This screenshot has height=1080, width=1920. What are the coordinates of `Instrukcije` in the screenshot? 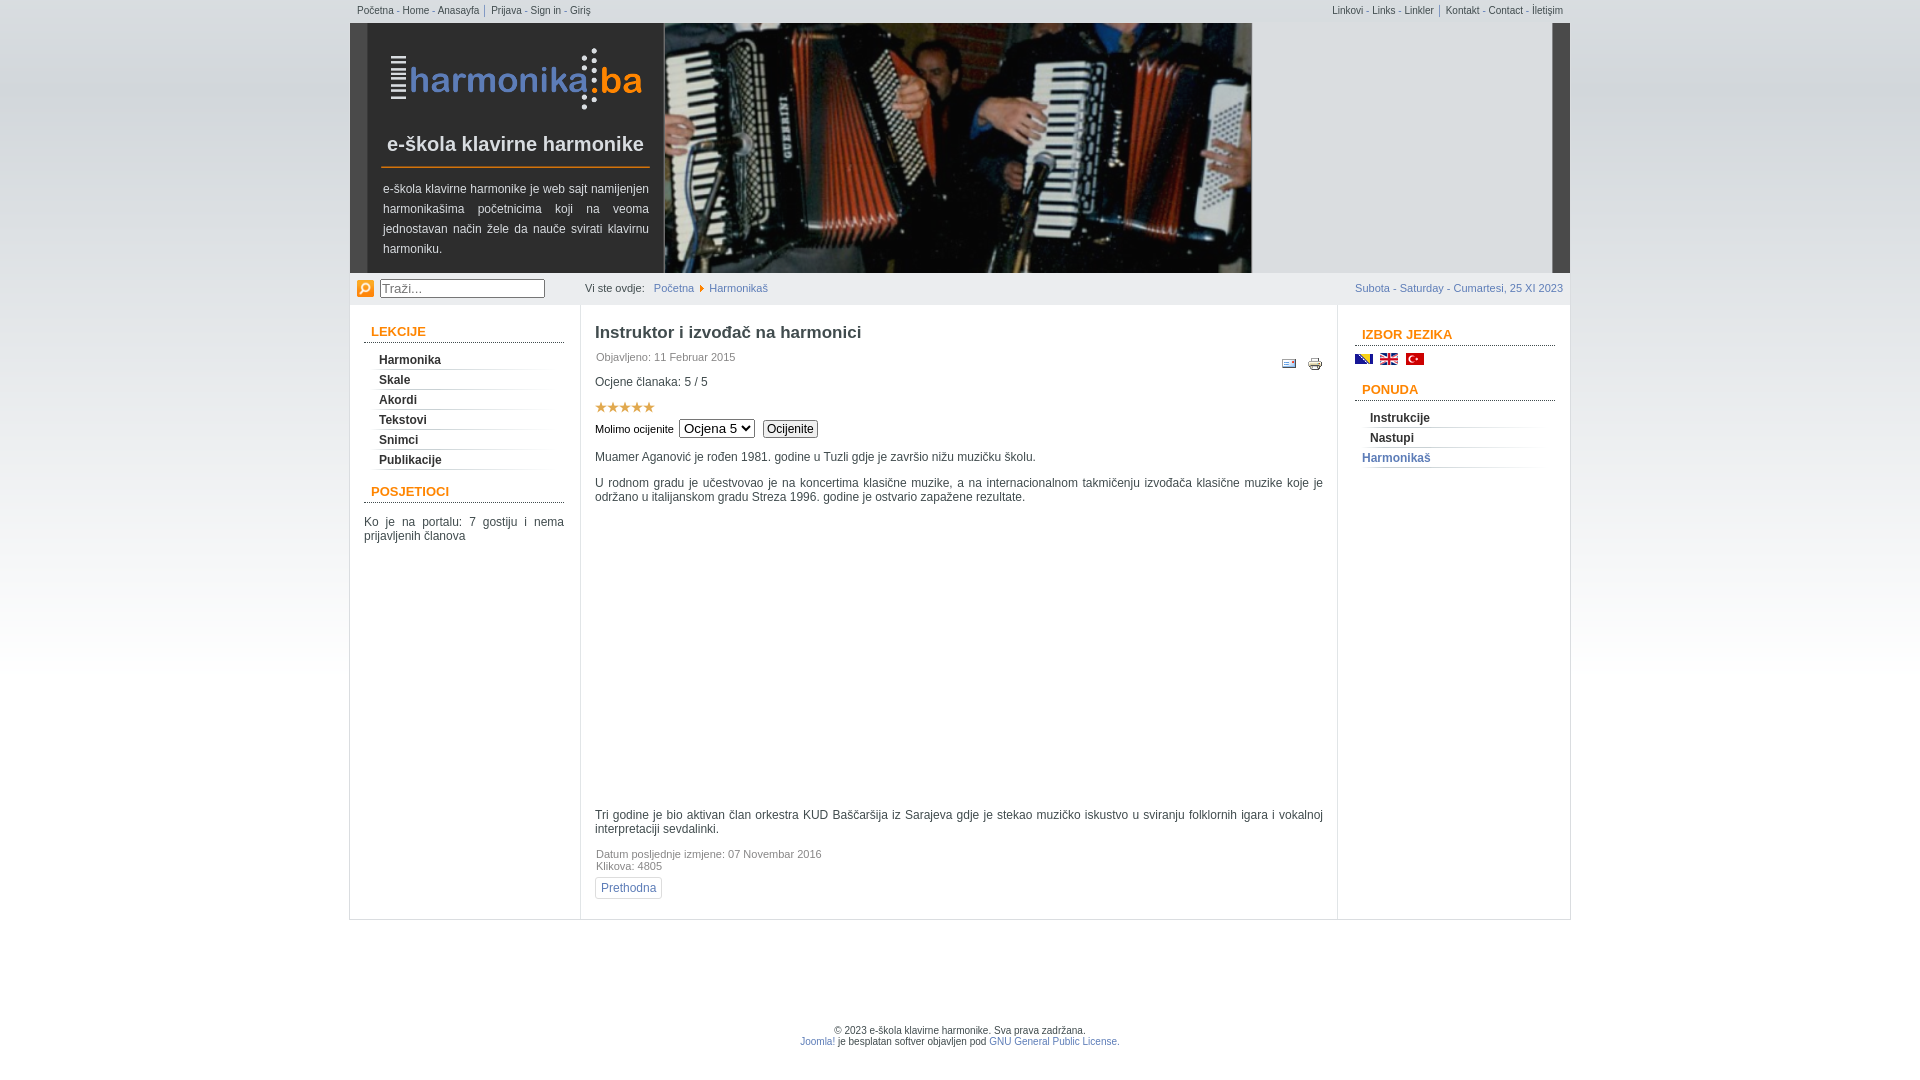 It's located at (1455, 418).